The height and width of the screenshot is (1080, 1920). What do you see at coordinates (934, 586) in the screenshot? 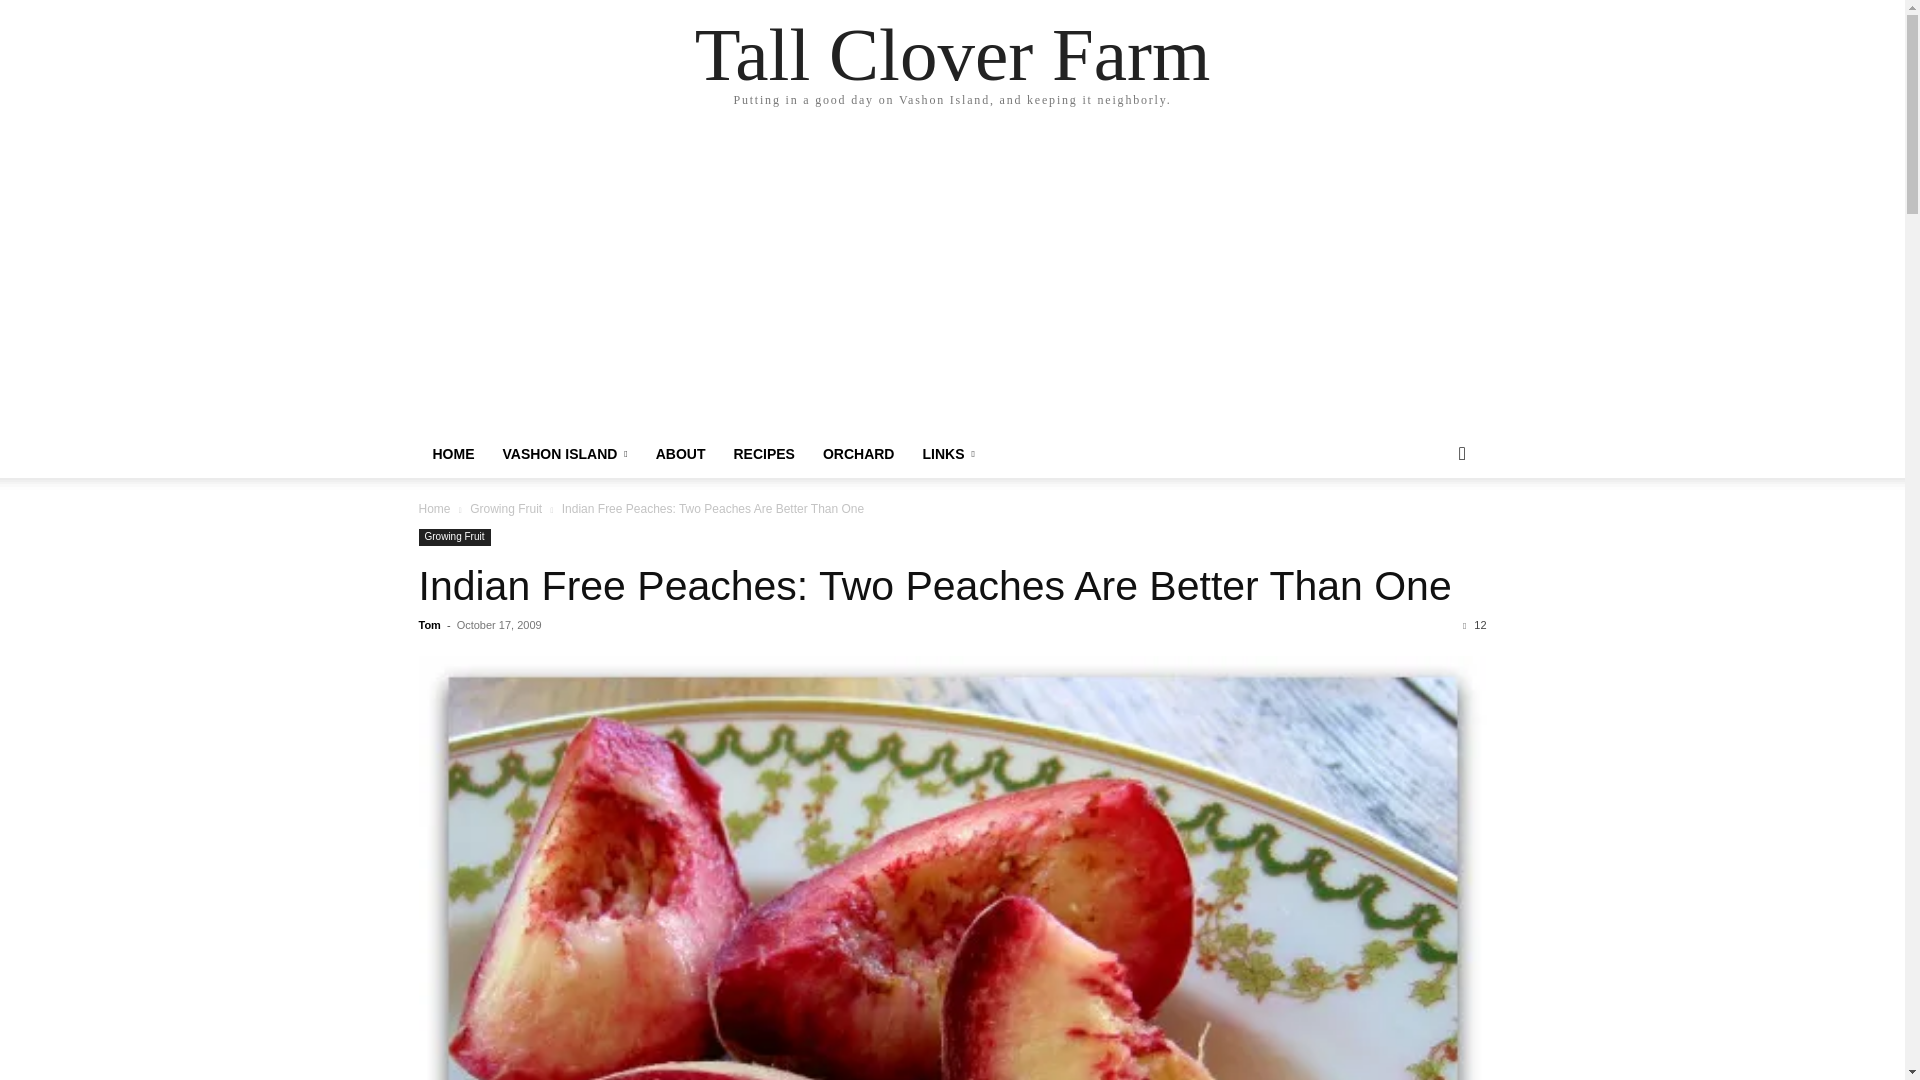
I see `Indian Free Peaches: Two Peaches Are Better Than One` at bounding box center [934, 586].